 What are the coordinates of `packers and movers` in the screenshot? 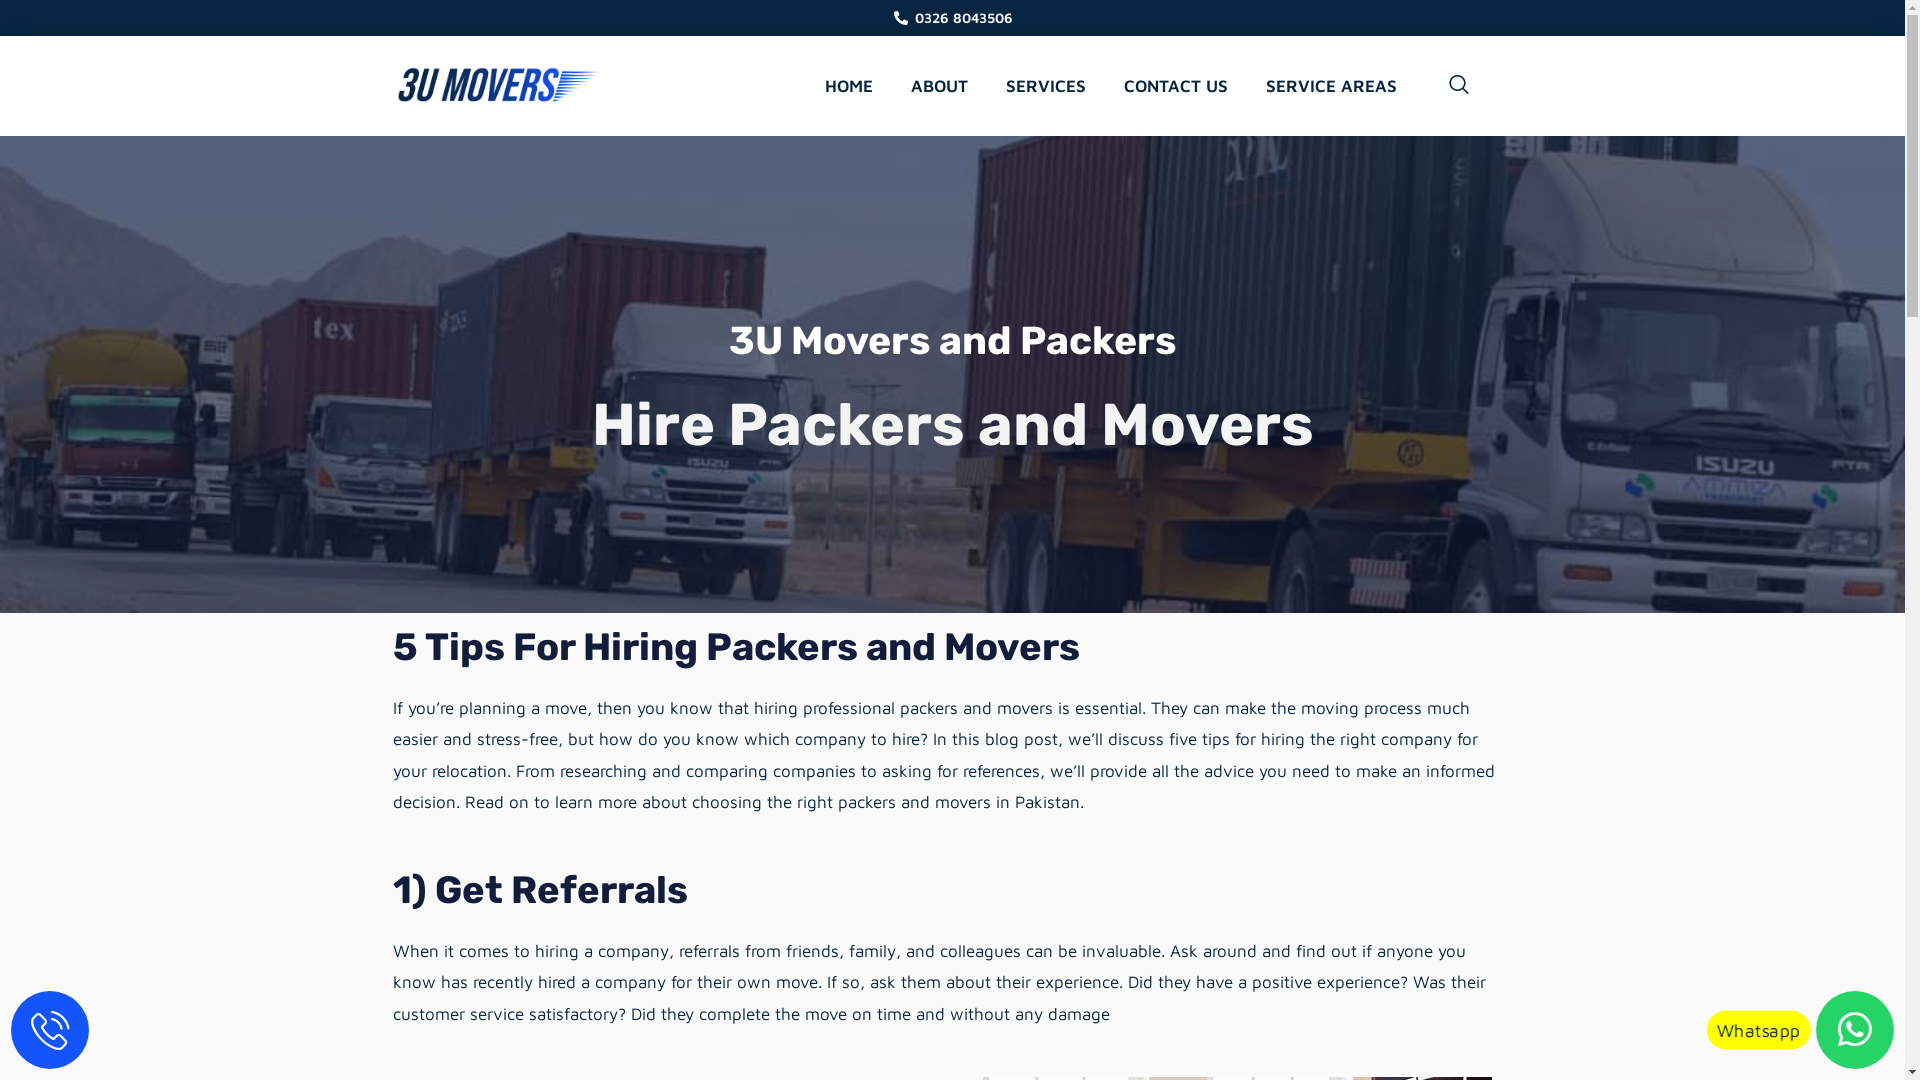 It's located at (976, 708).